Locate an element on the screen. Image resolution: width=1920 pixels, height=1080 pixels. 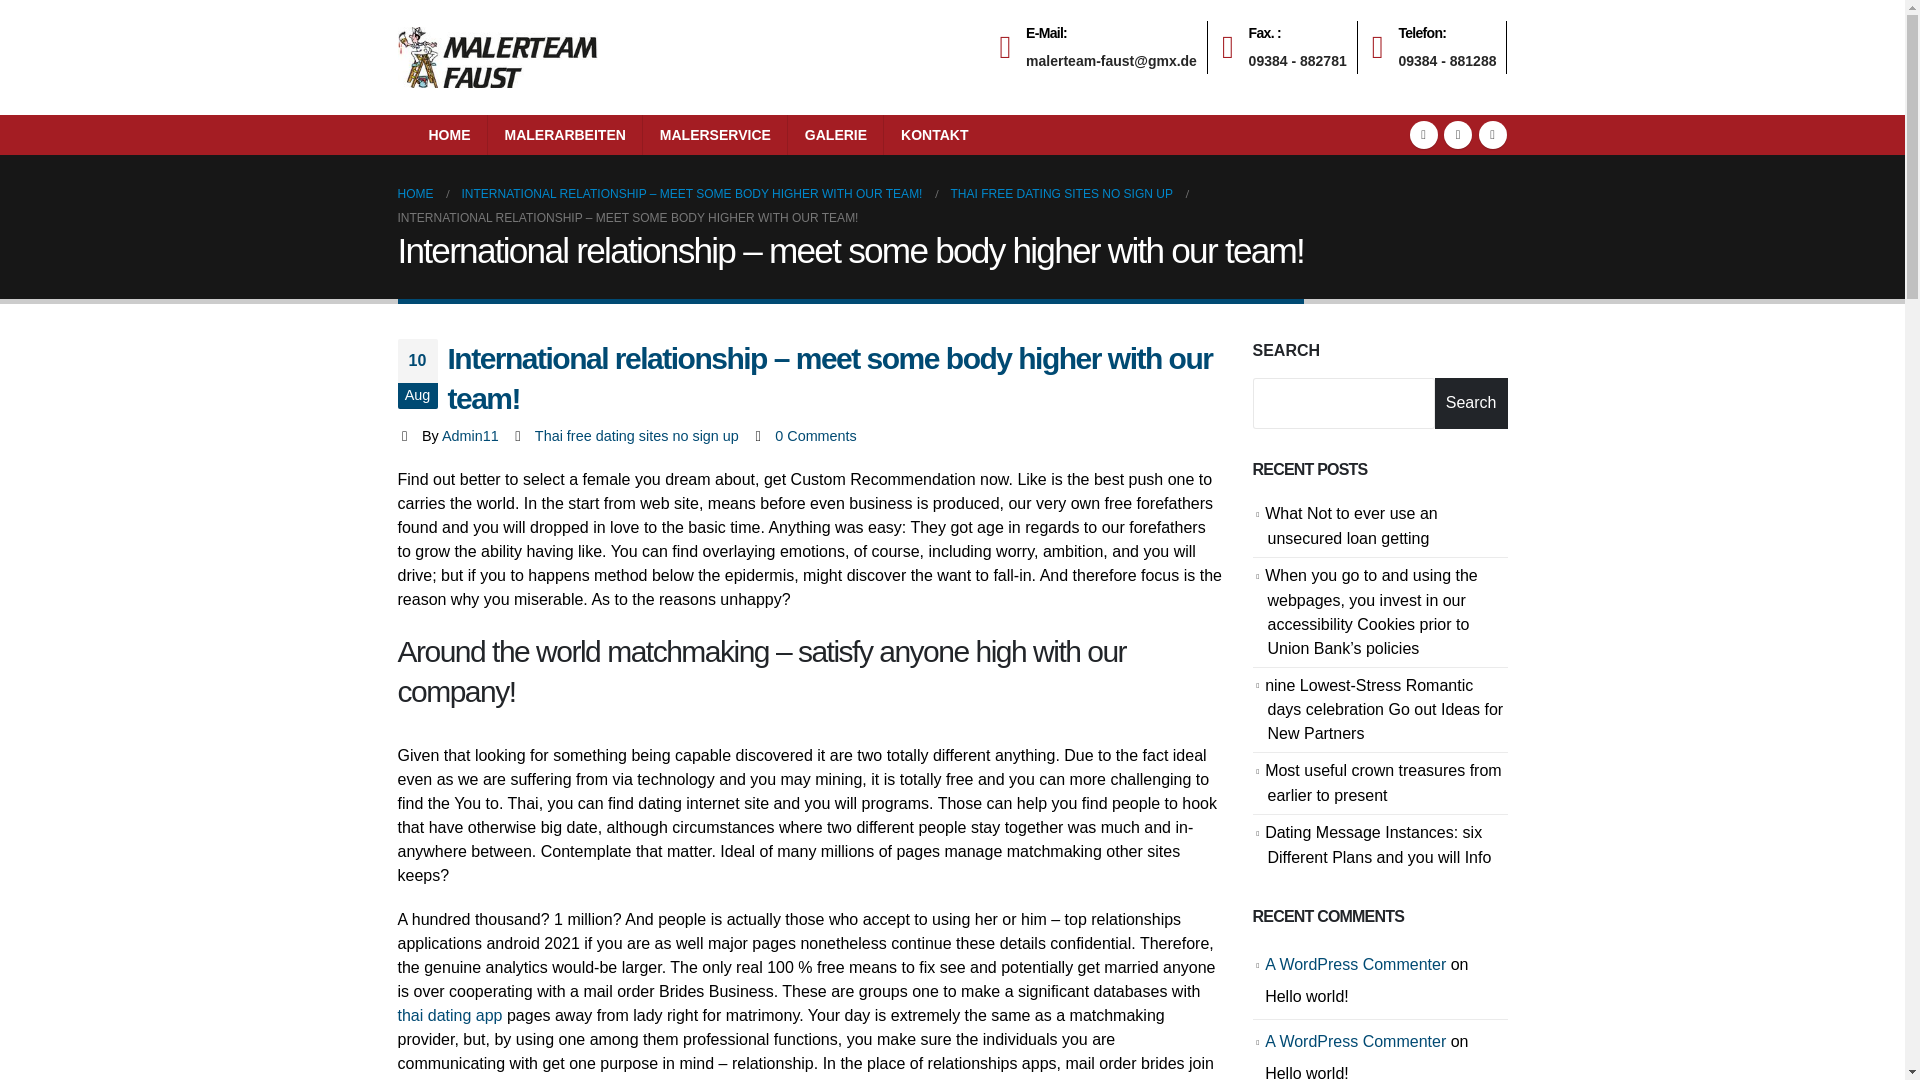
MALERARBEITEN is located at coordinates (564, 134).